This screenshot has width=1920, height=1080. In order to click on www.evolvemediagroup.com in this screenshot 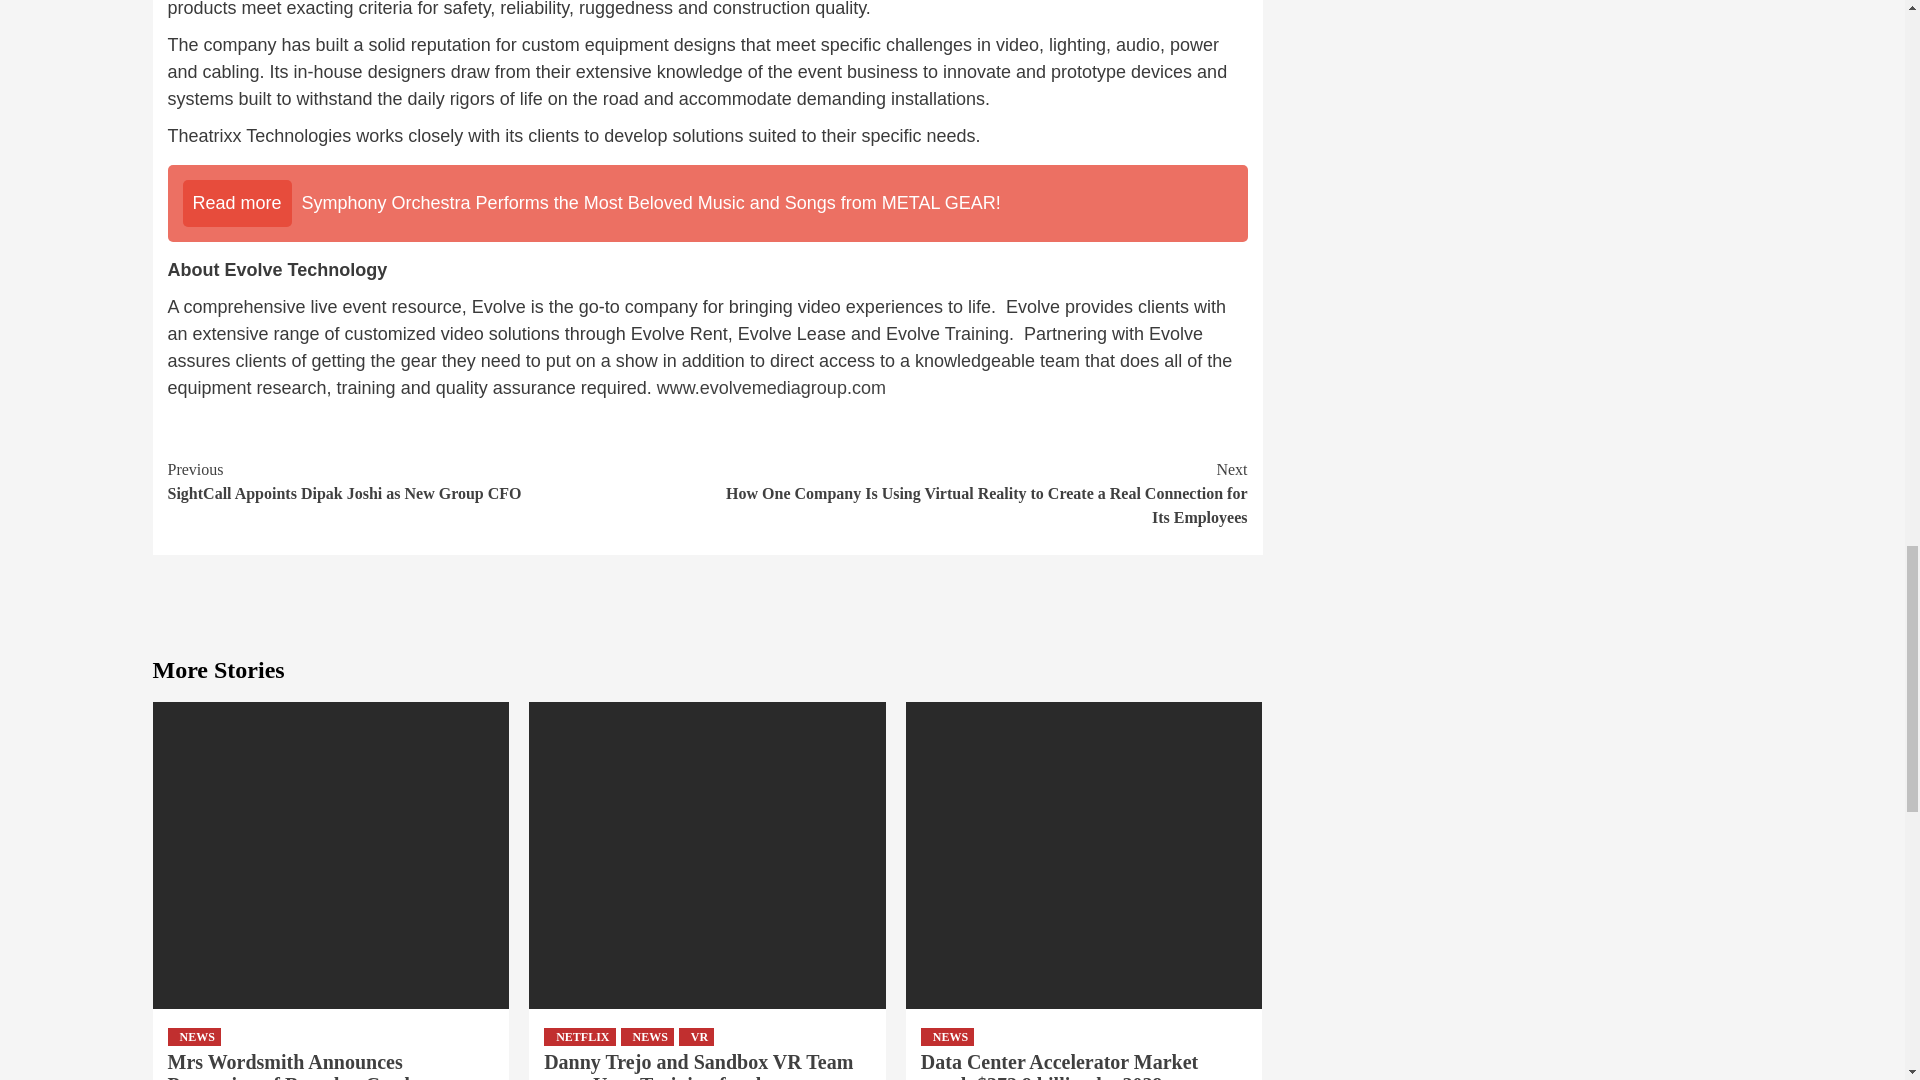, I will do `click(770, 388)`.